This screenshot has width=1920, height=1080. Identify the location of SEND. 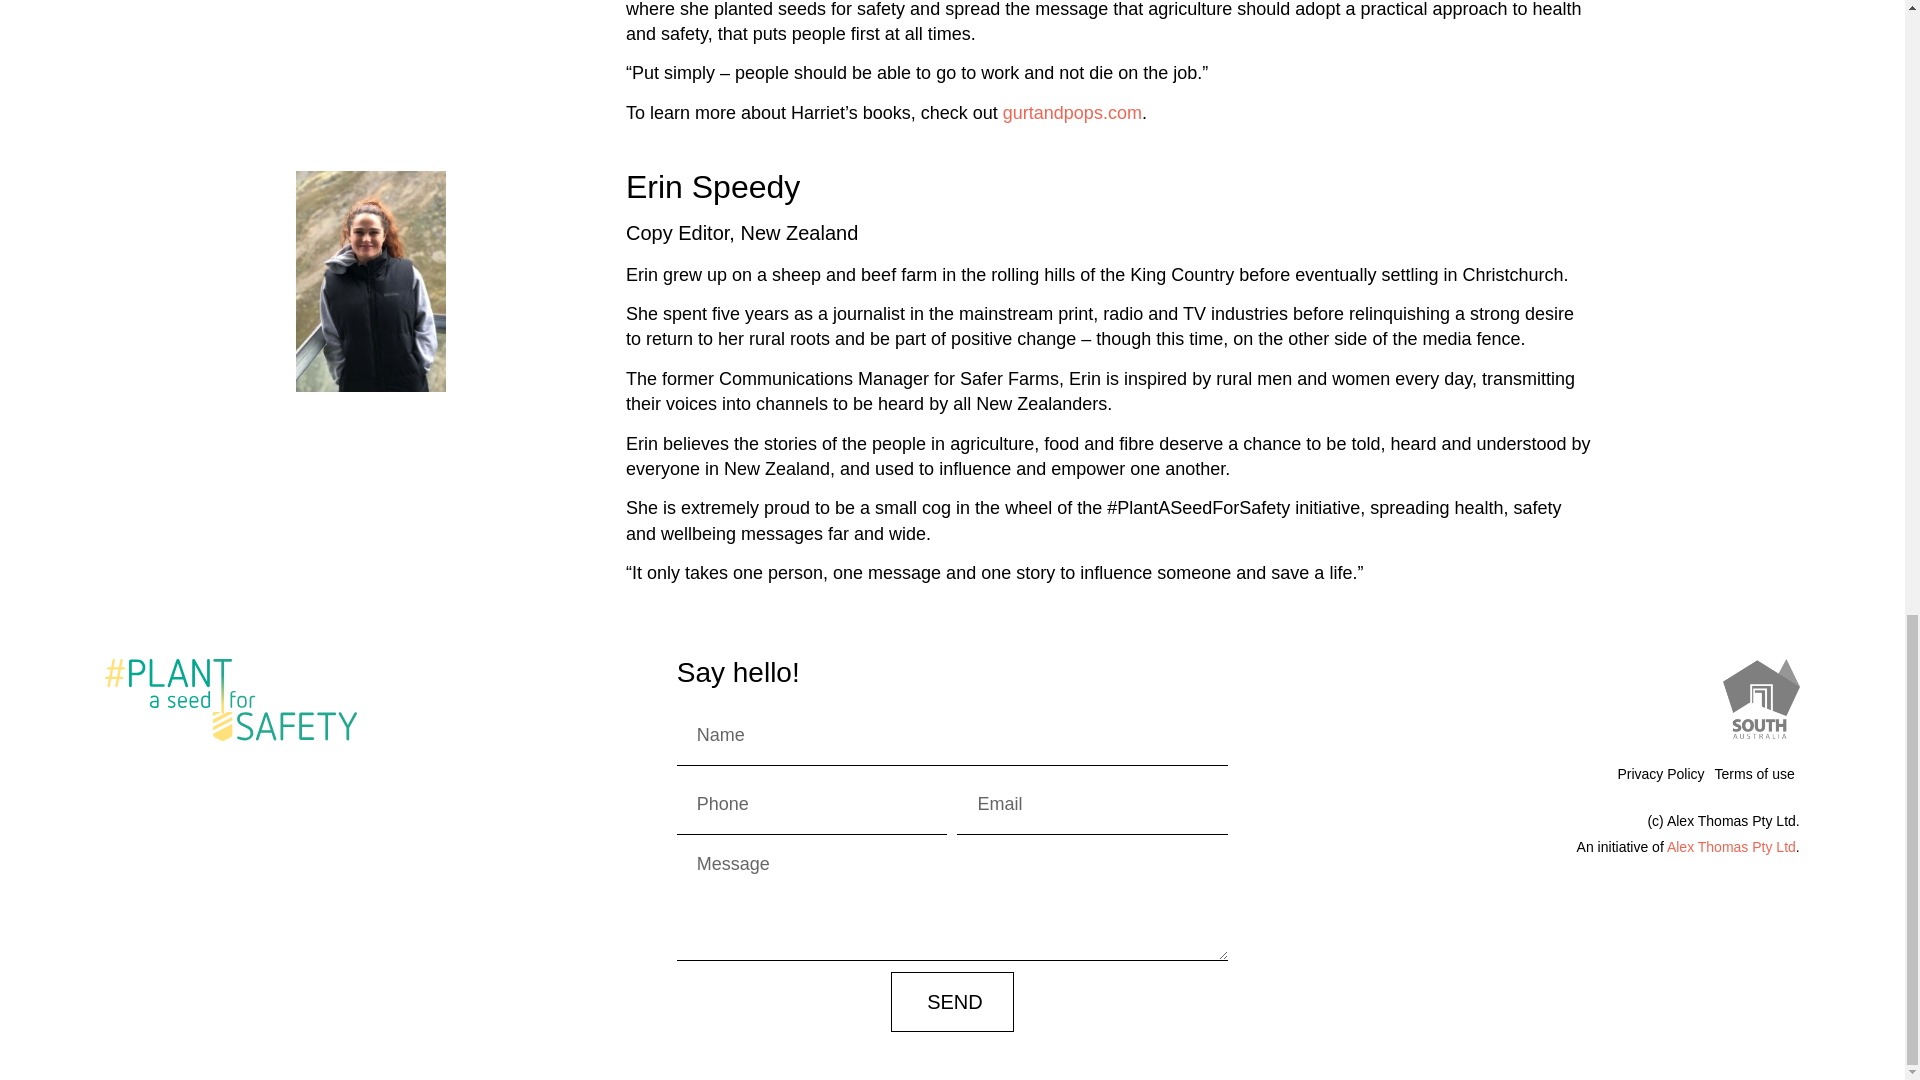
(952, 1002).